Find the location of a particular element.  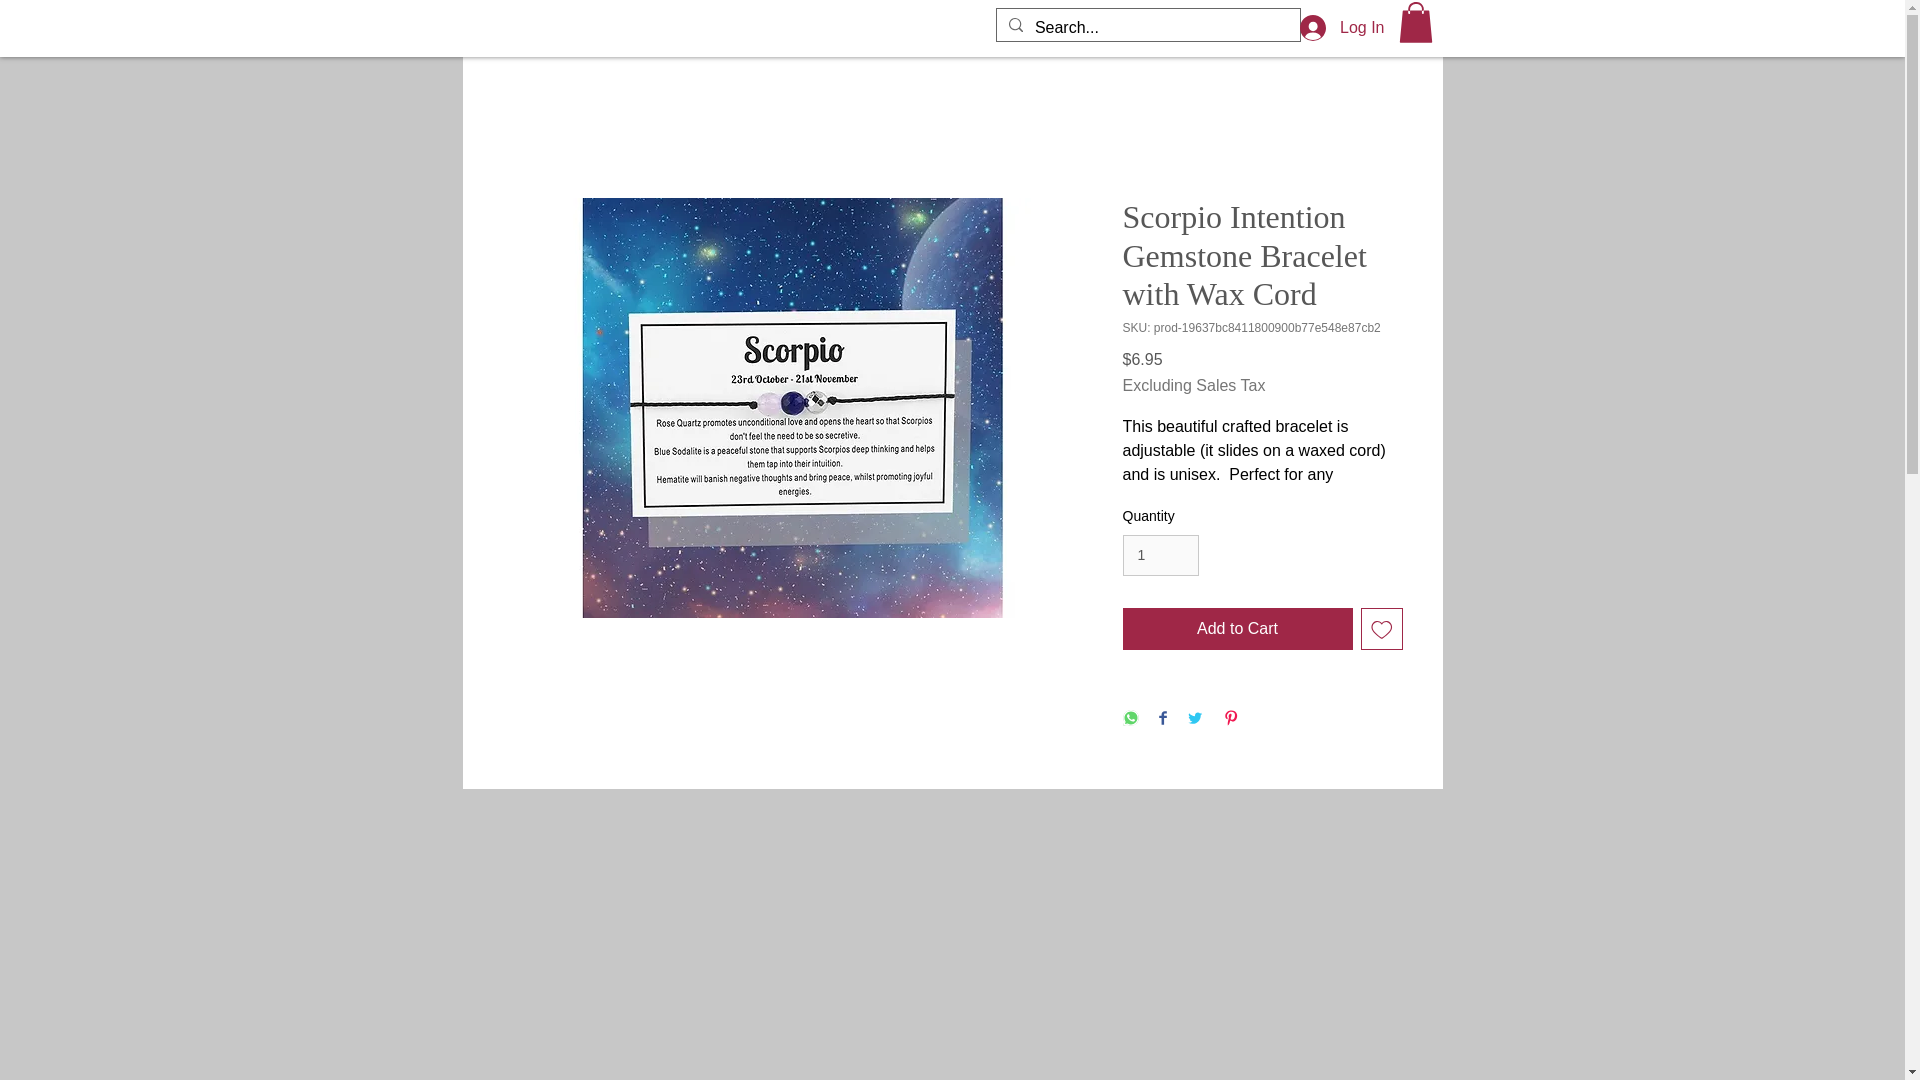

Log In is located at coordinates (1342, 28).